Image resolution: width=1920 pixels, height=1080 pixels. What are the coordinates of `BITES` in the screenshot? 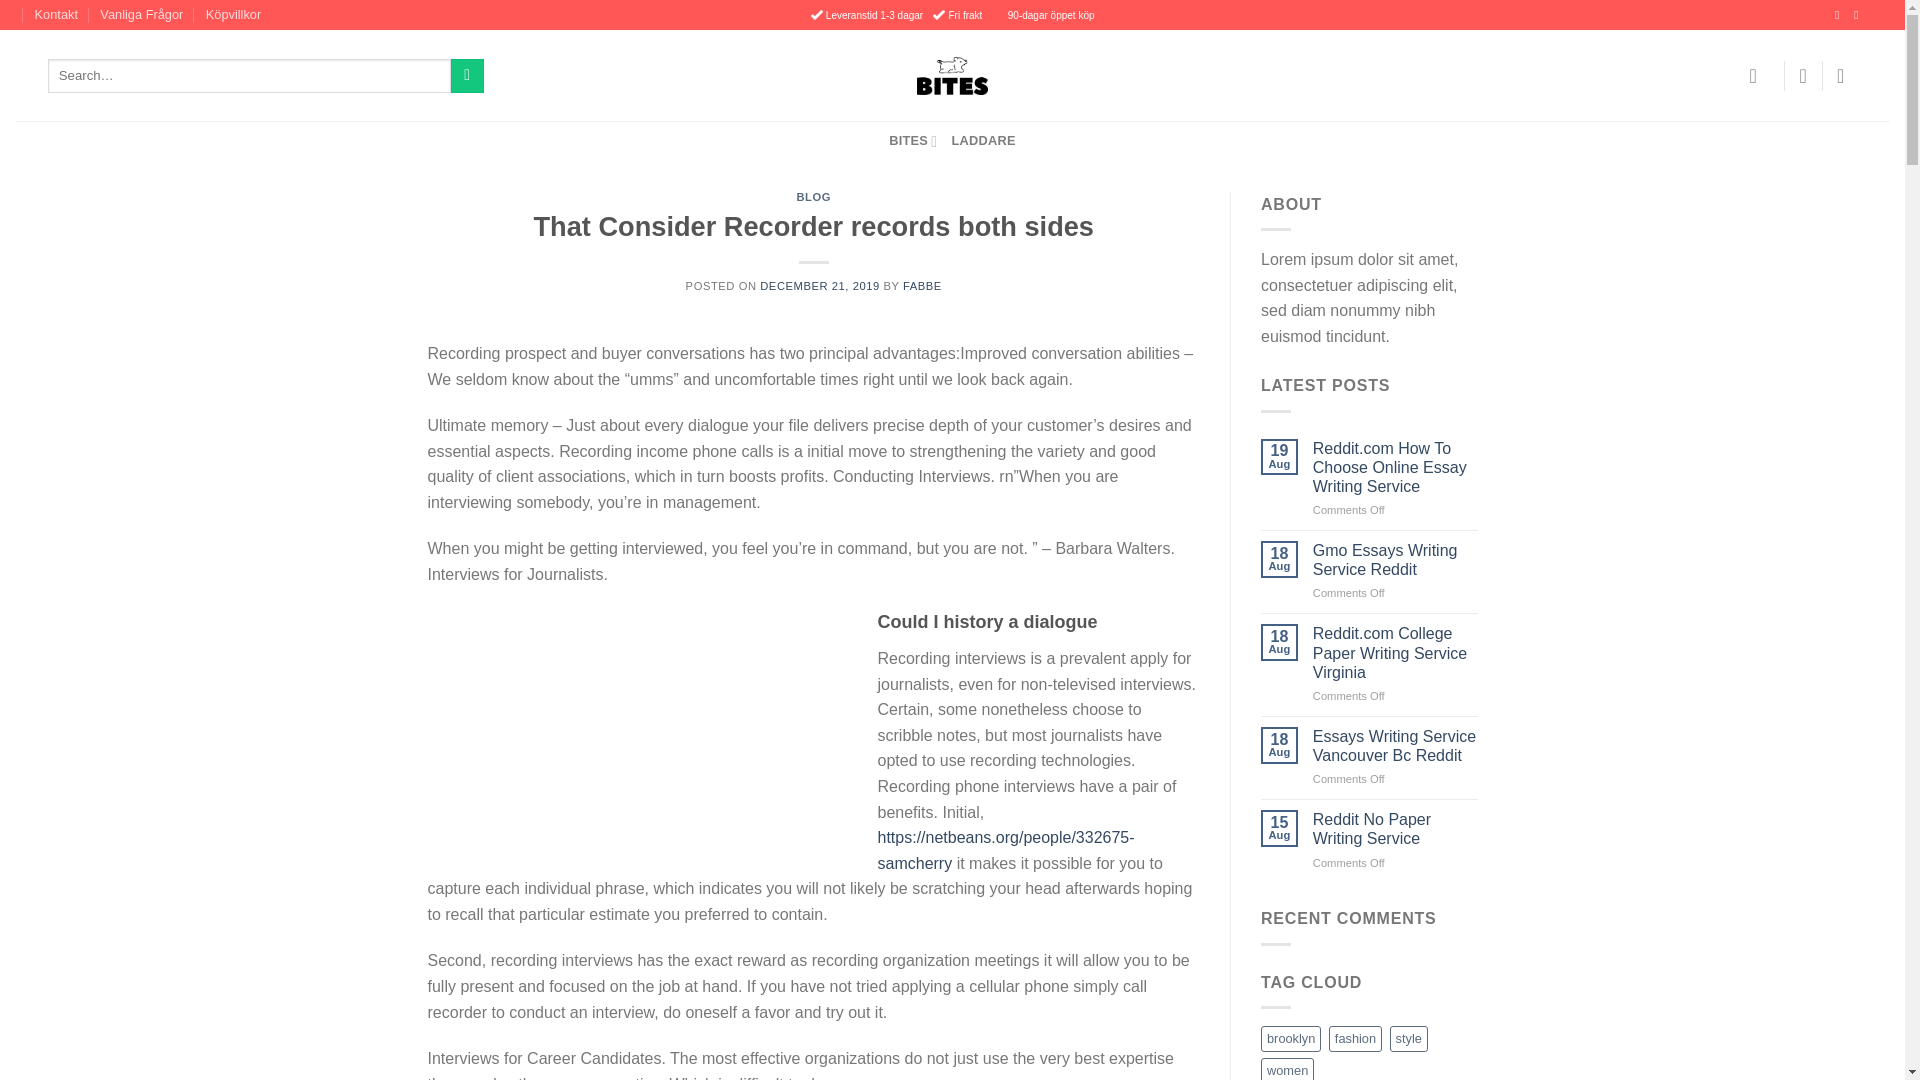 It's located at (912, 140).